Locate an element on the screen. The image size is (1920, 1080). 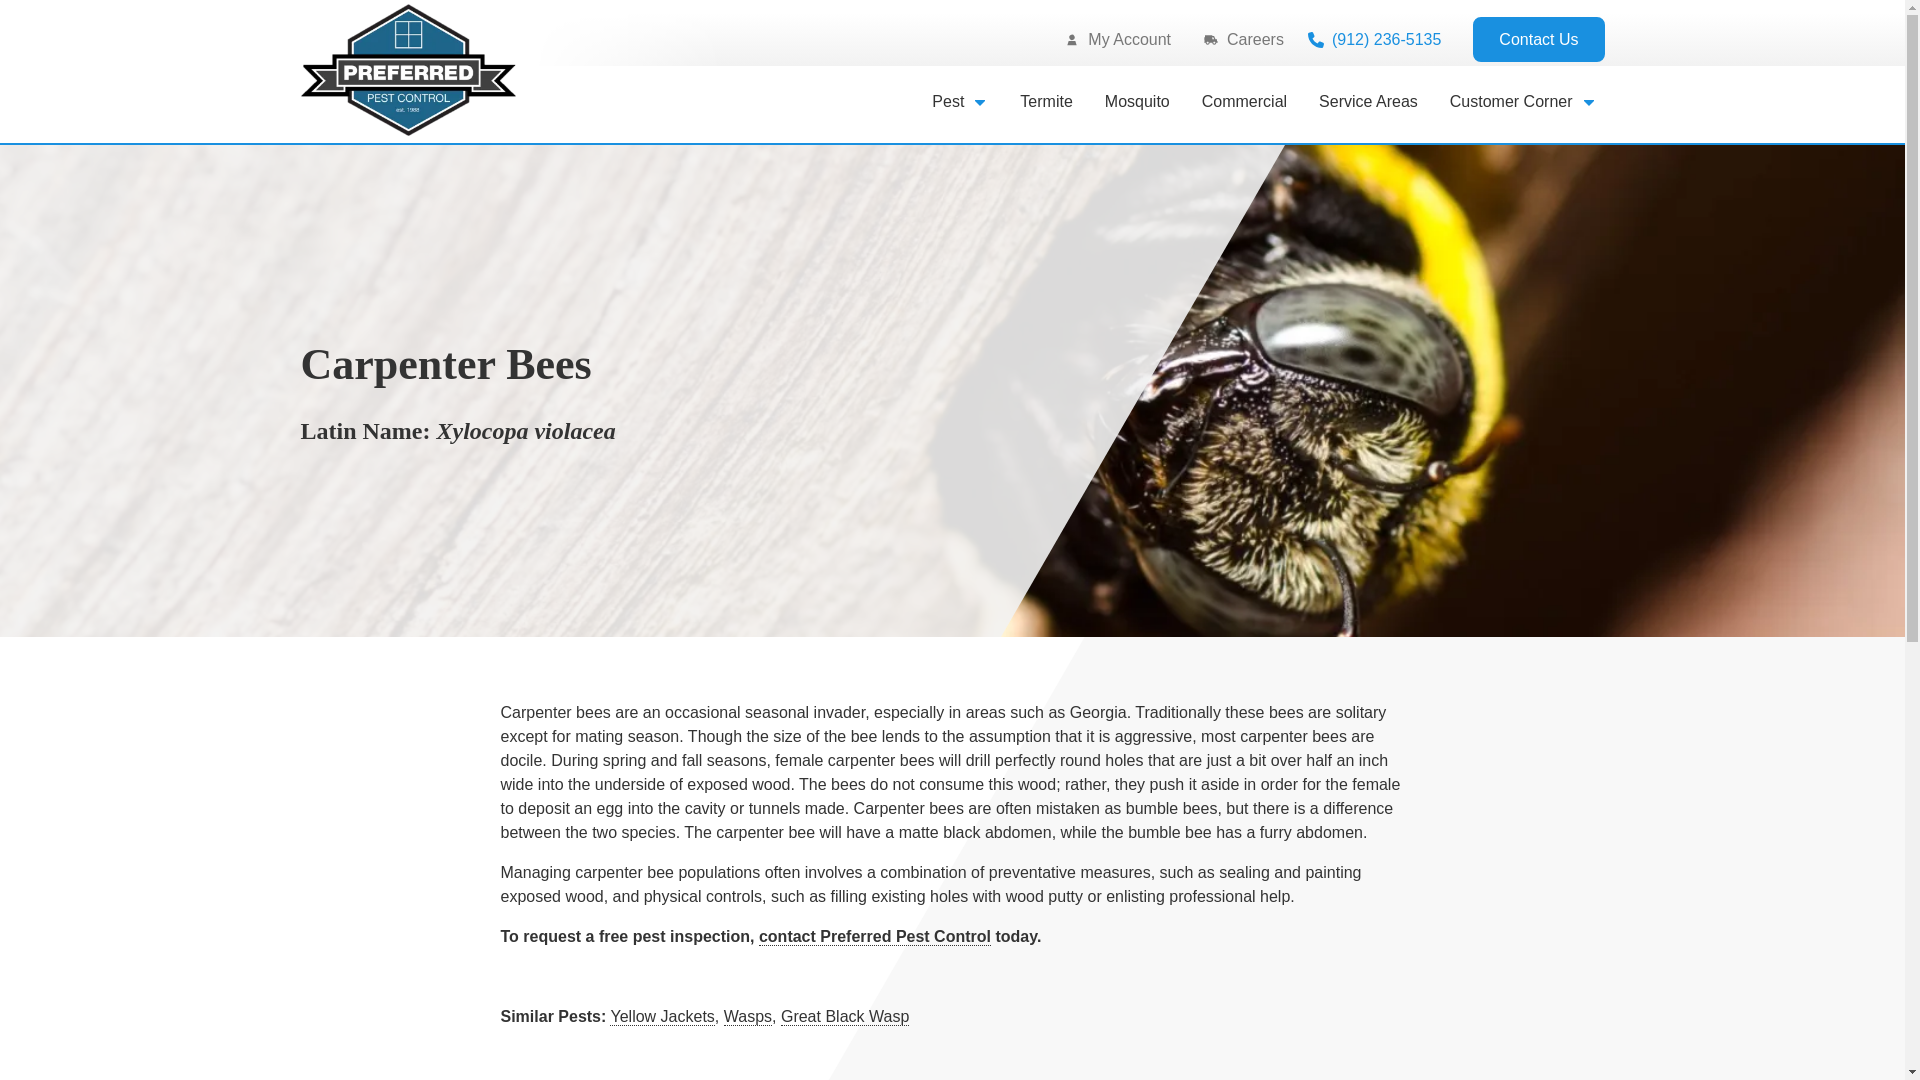
Wasps is located at coordinates (747, 1016).